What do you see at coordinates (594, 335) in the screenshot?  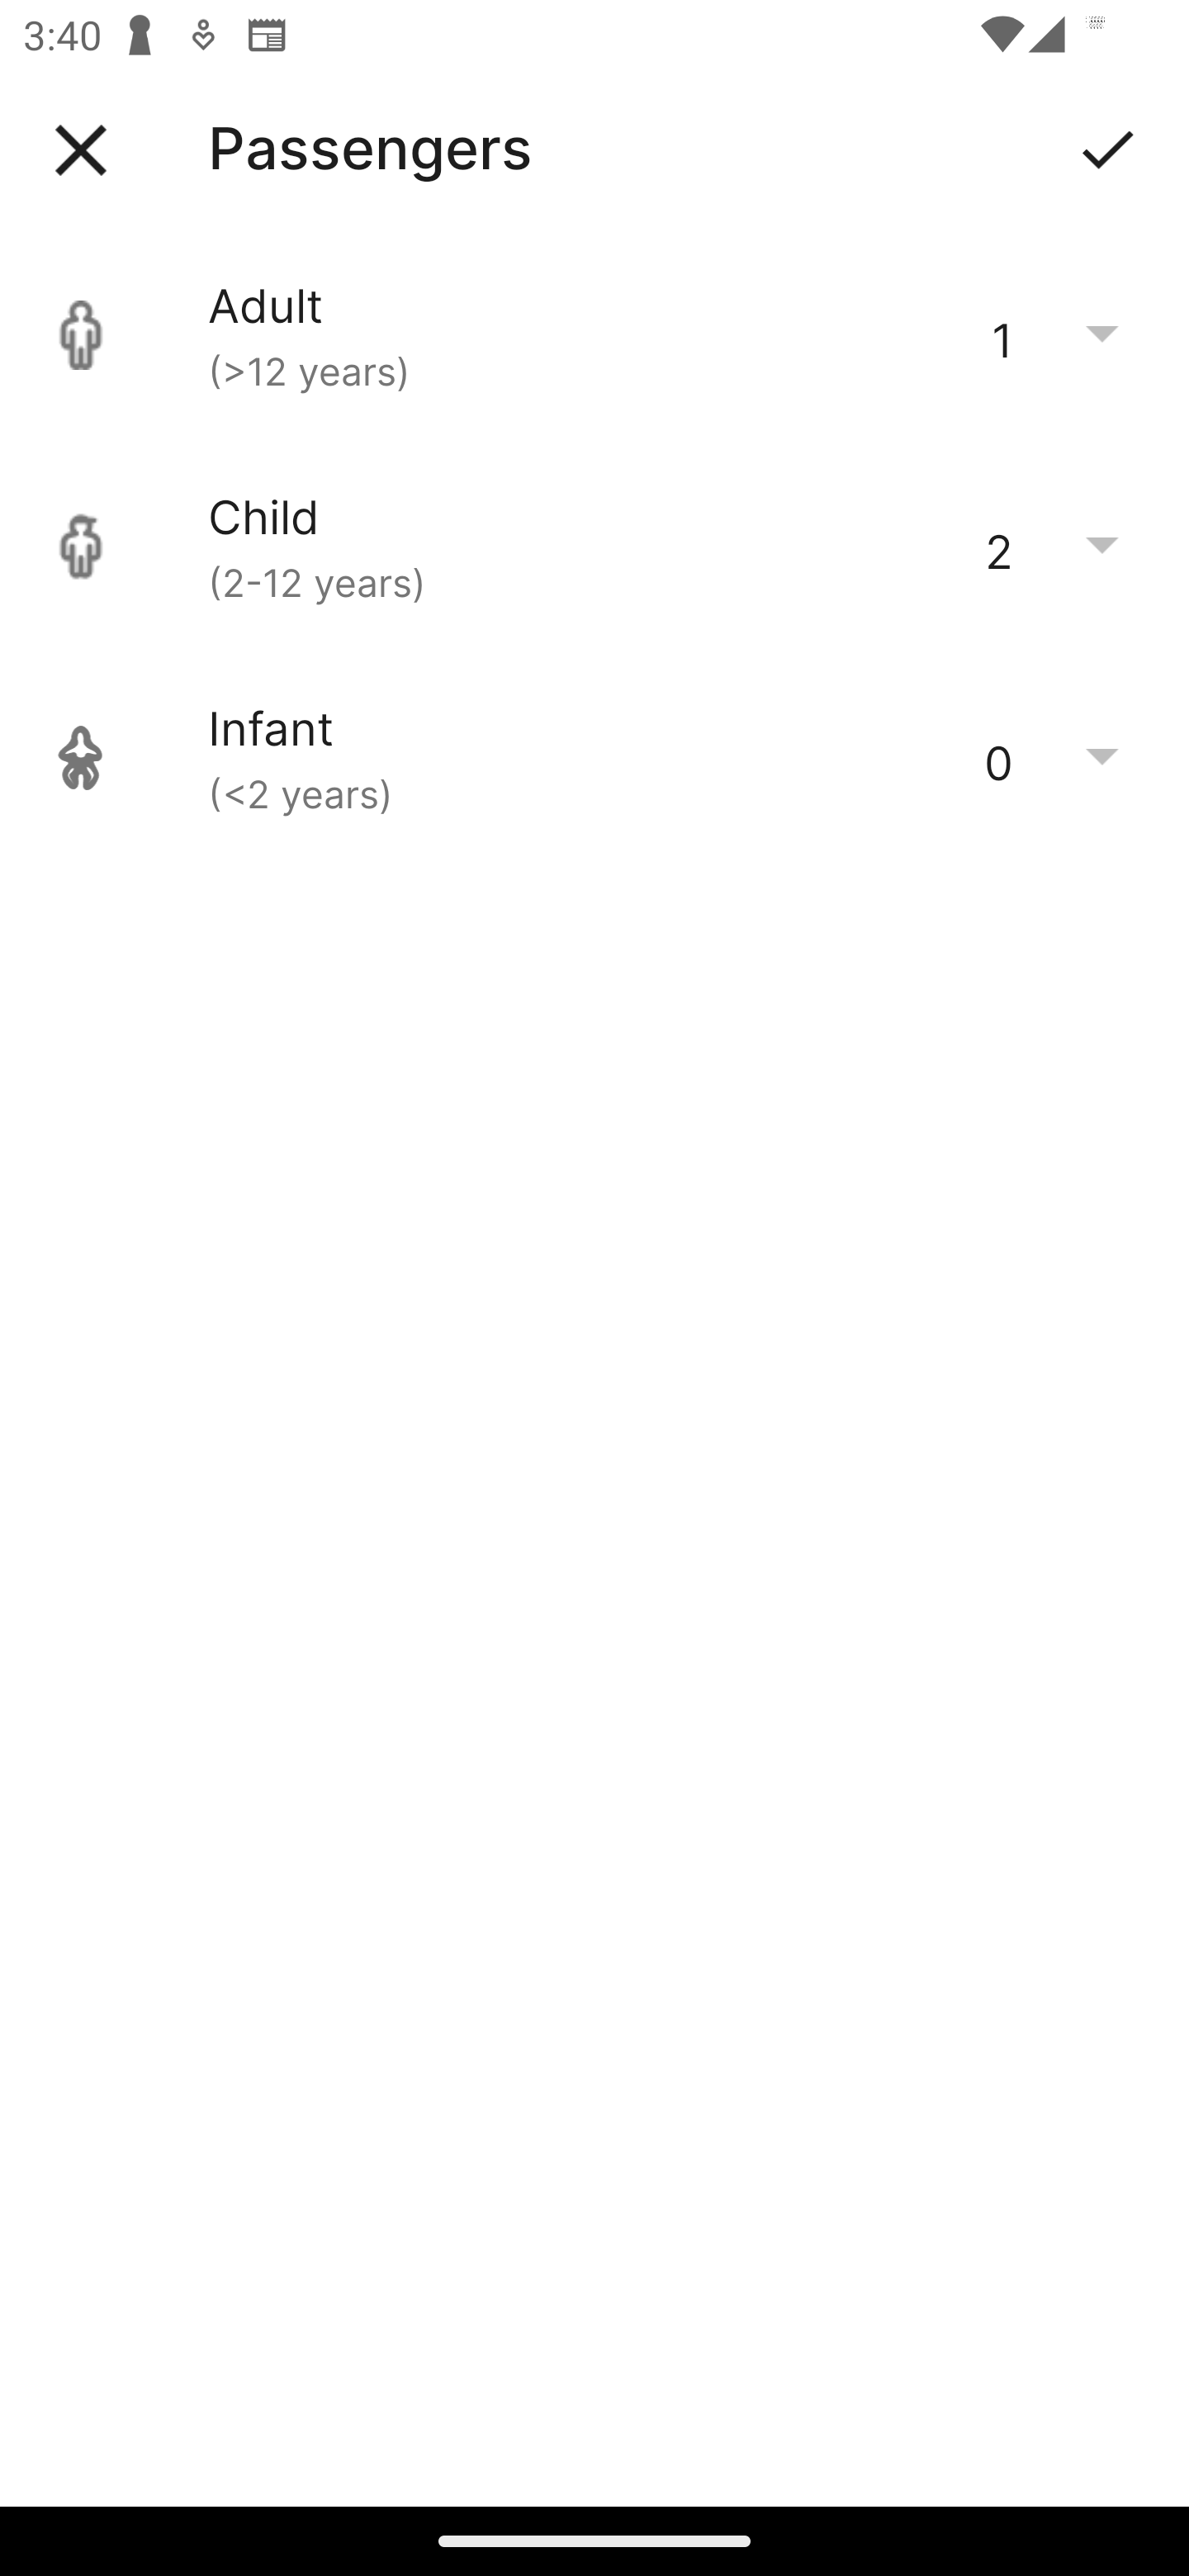 I see `Adult (>12 years) 1` at bounding box center [594, 335].